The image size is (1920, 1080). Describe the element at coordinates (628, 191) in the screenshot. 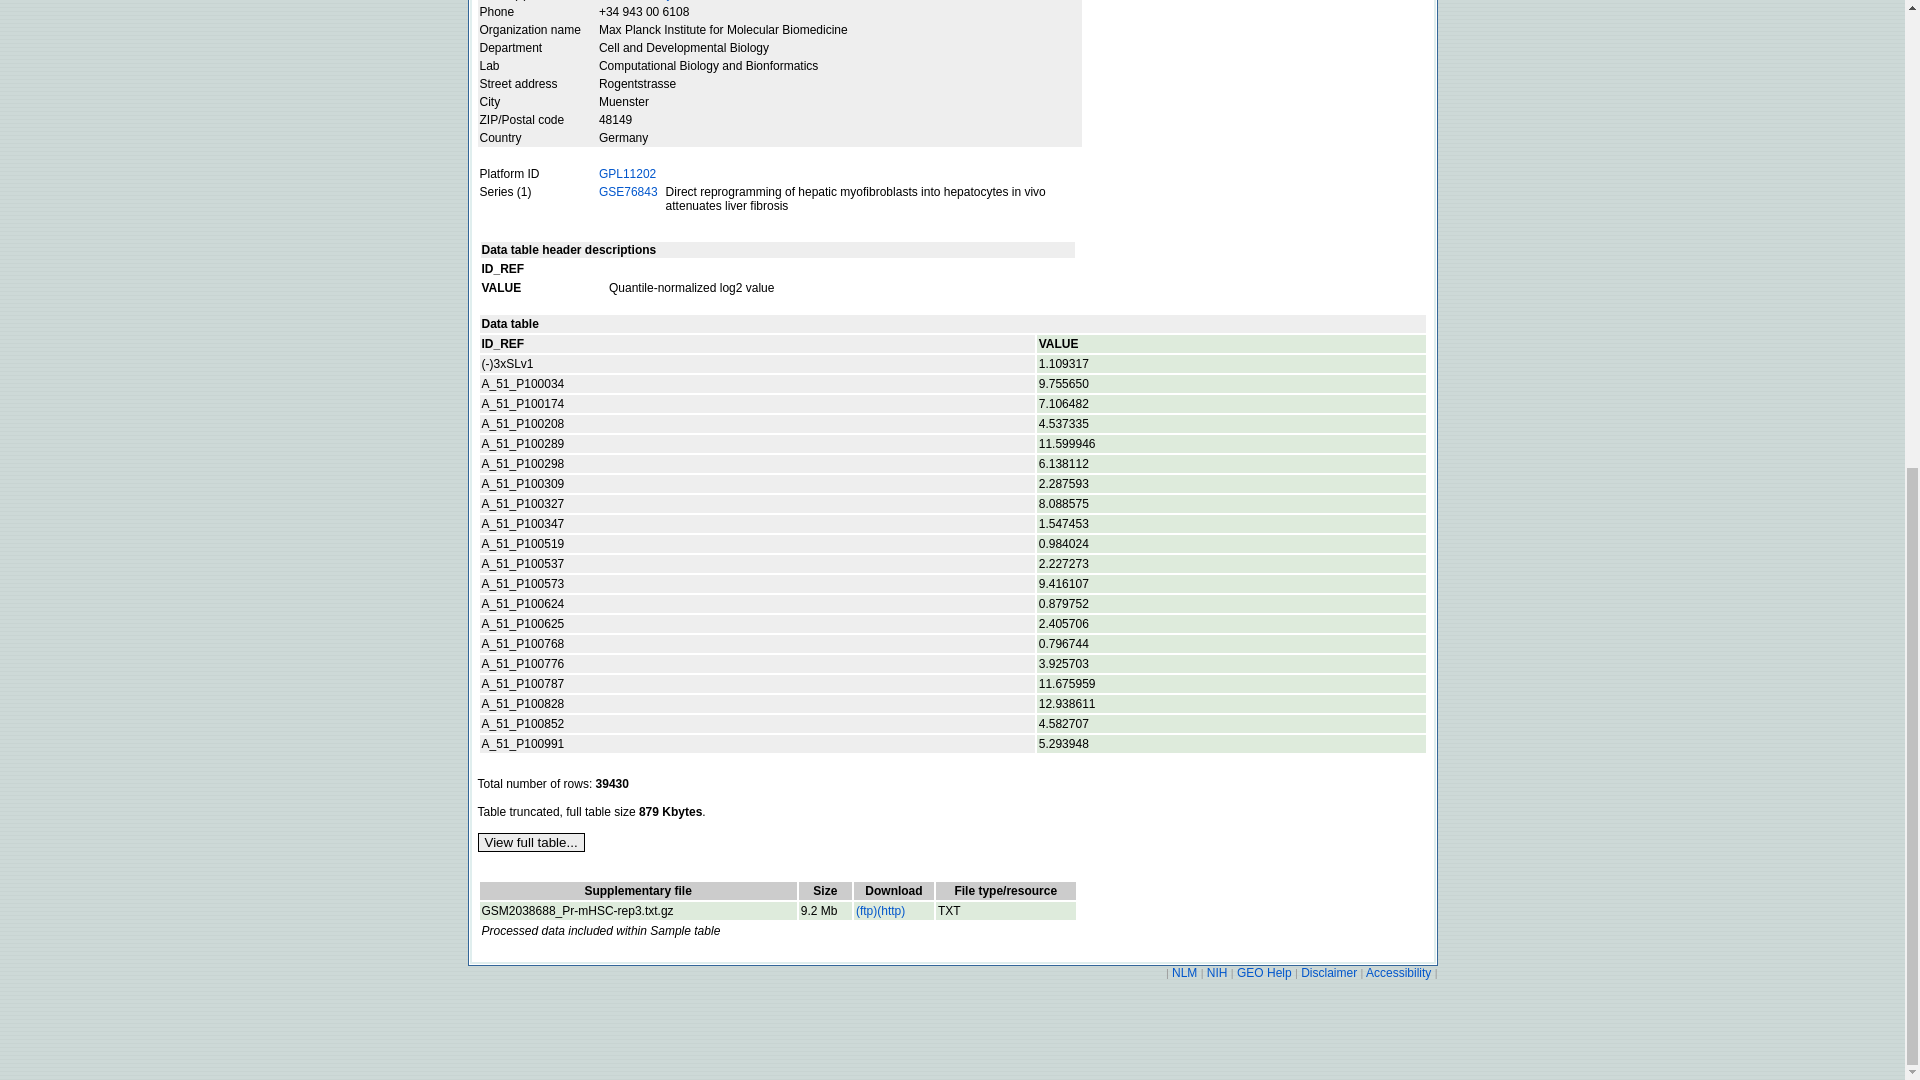

I see `GSE76843` at that location.